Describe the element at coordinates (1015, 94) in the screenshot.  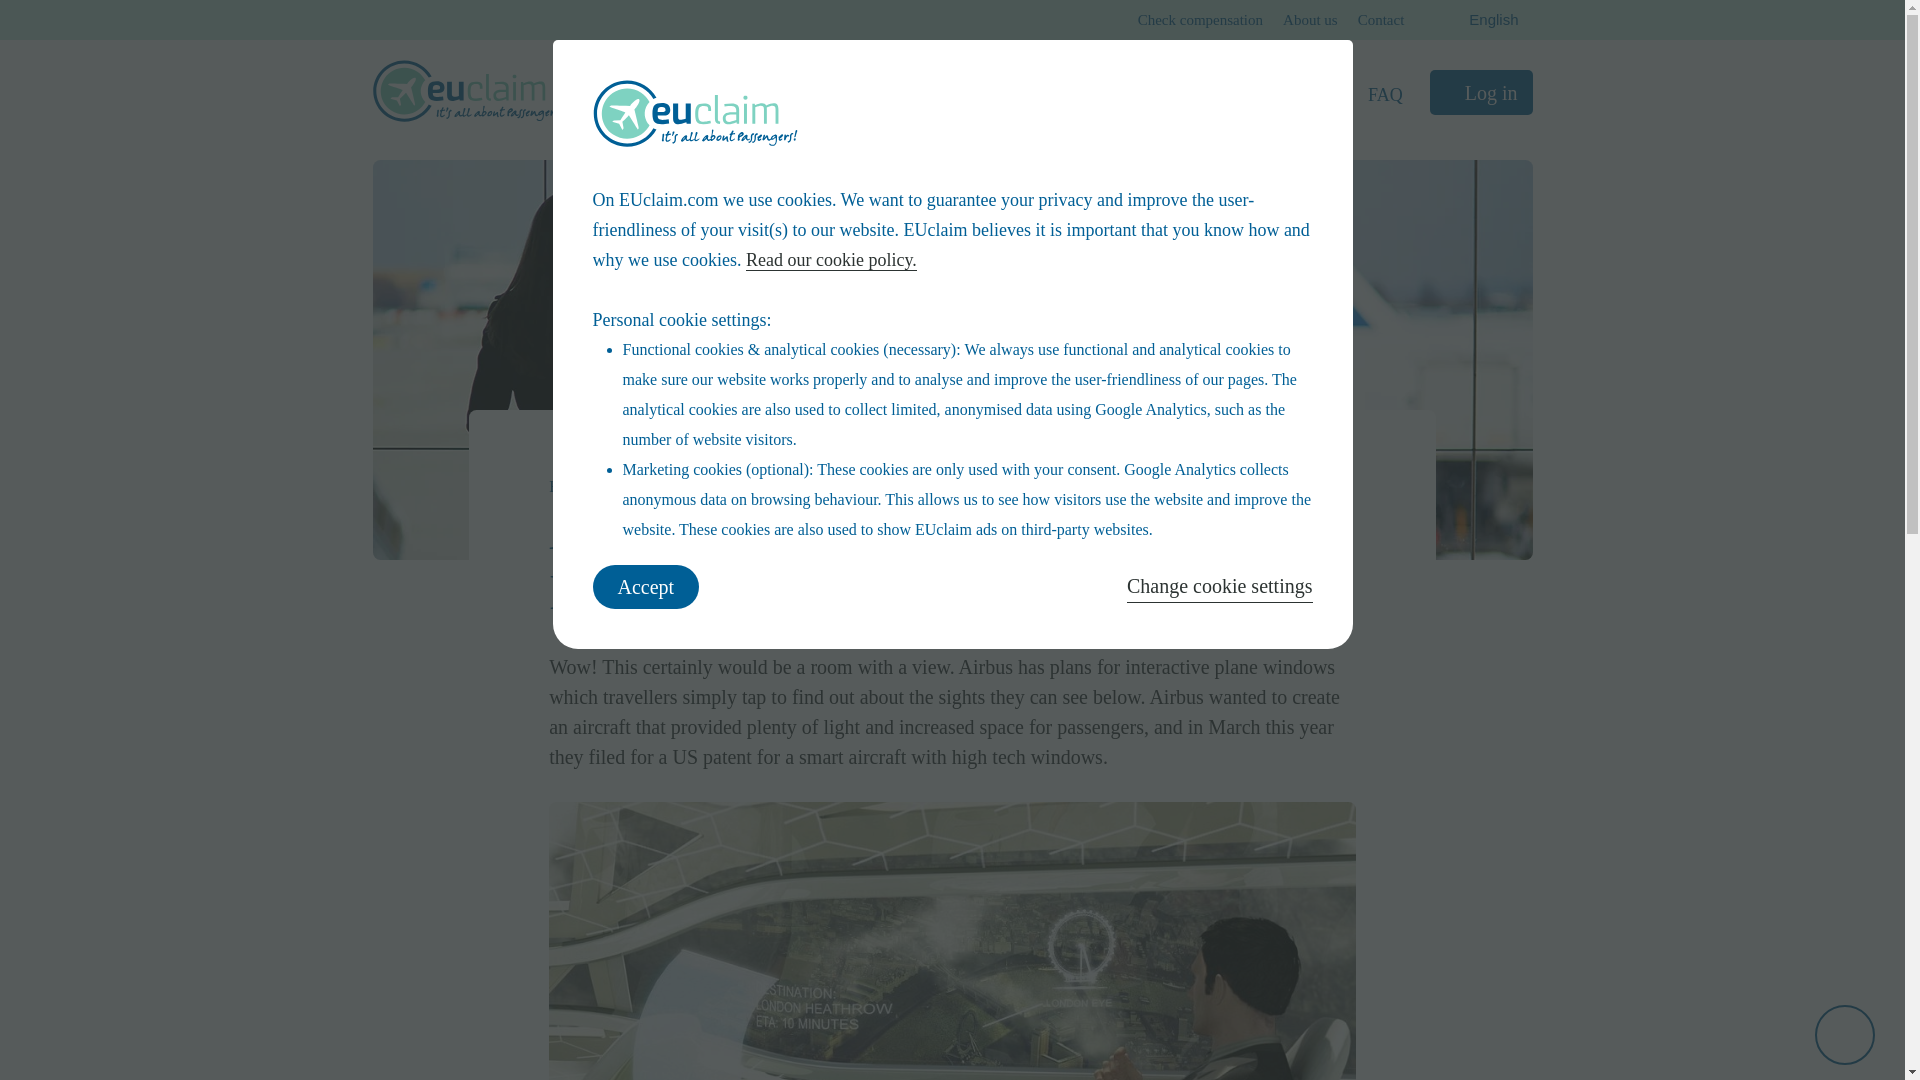
I see `Missed connection` at that location.